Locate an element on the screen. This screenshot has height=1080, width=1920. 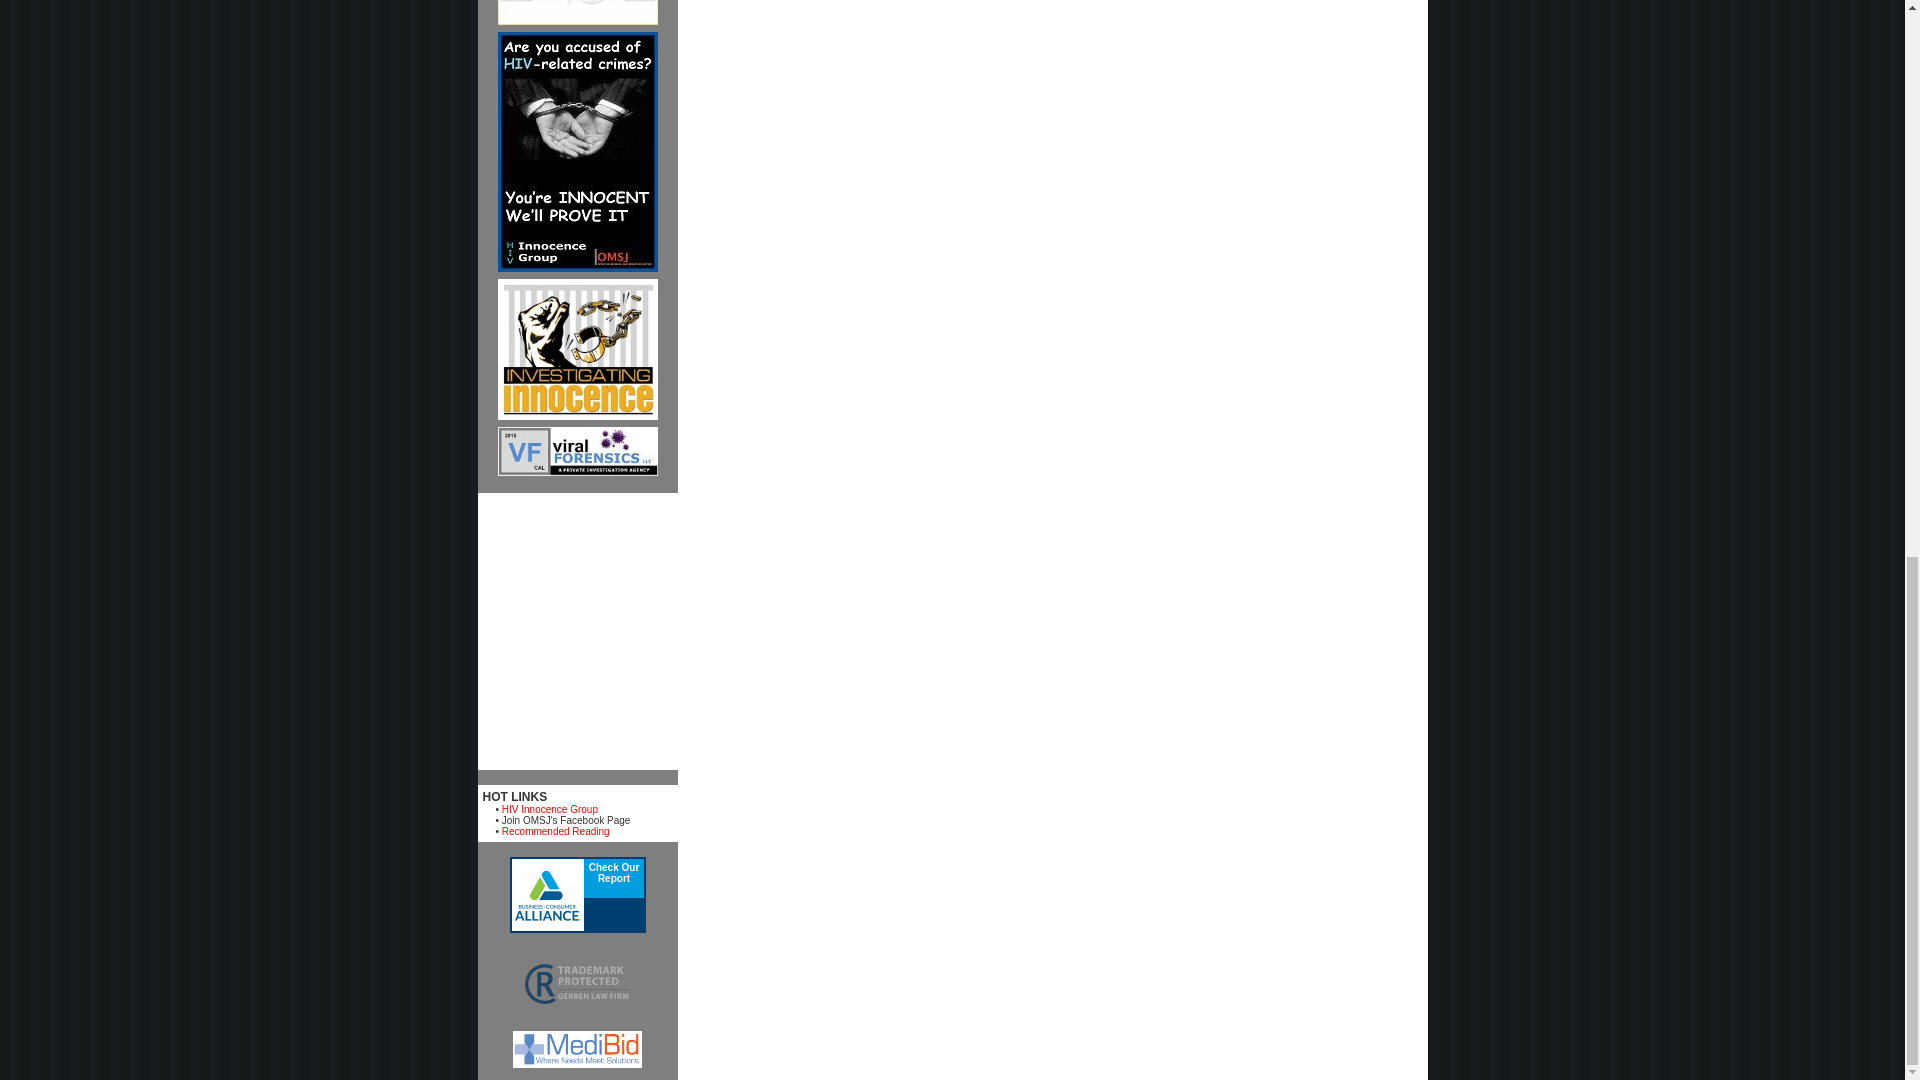
Recommended Reading is located at coordinates (556, 832).